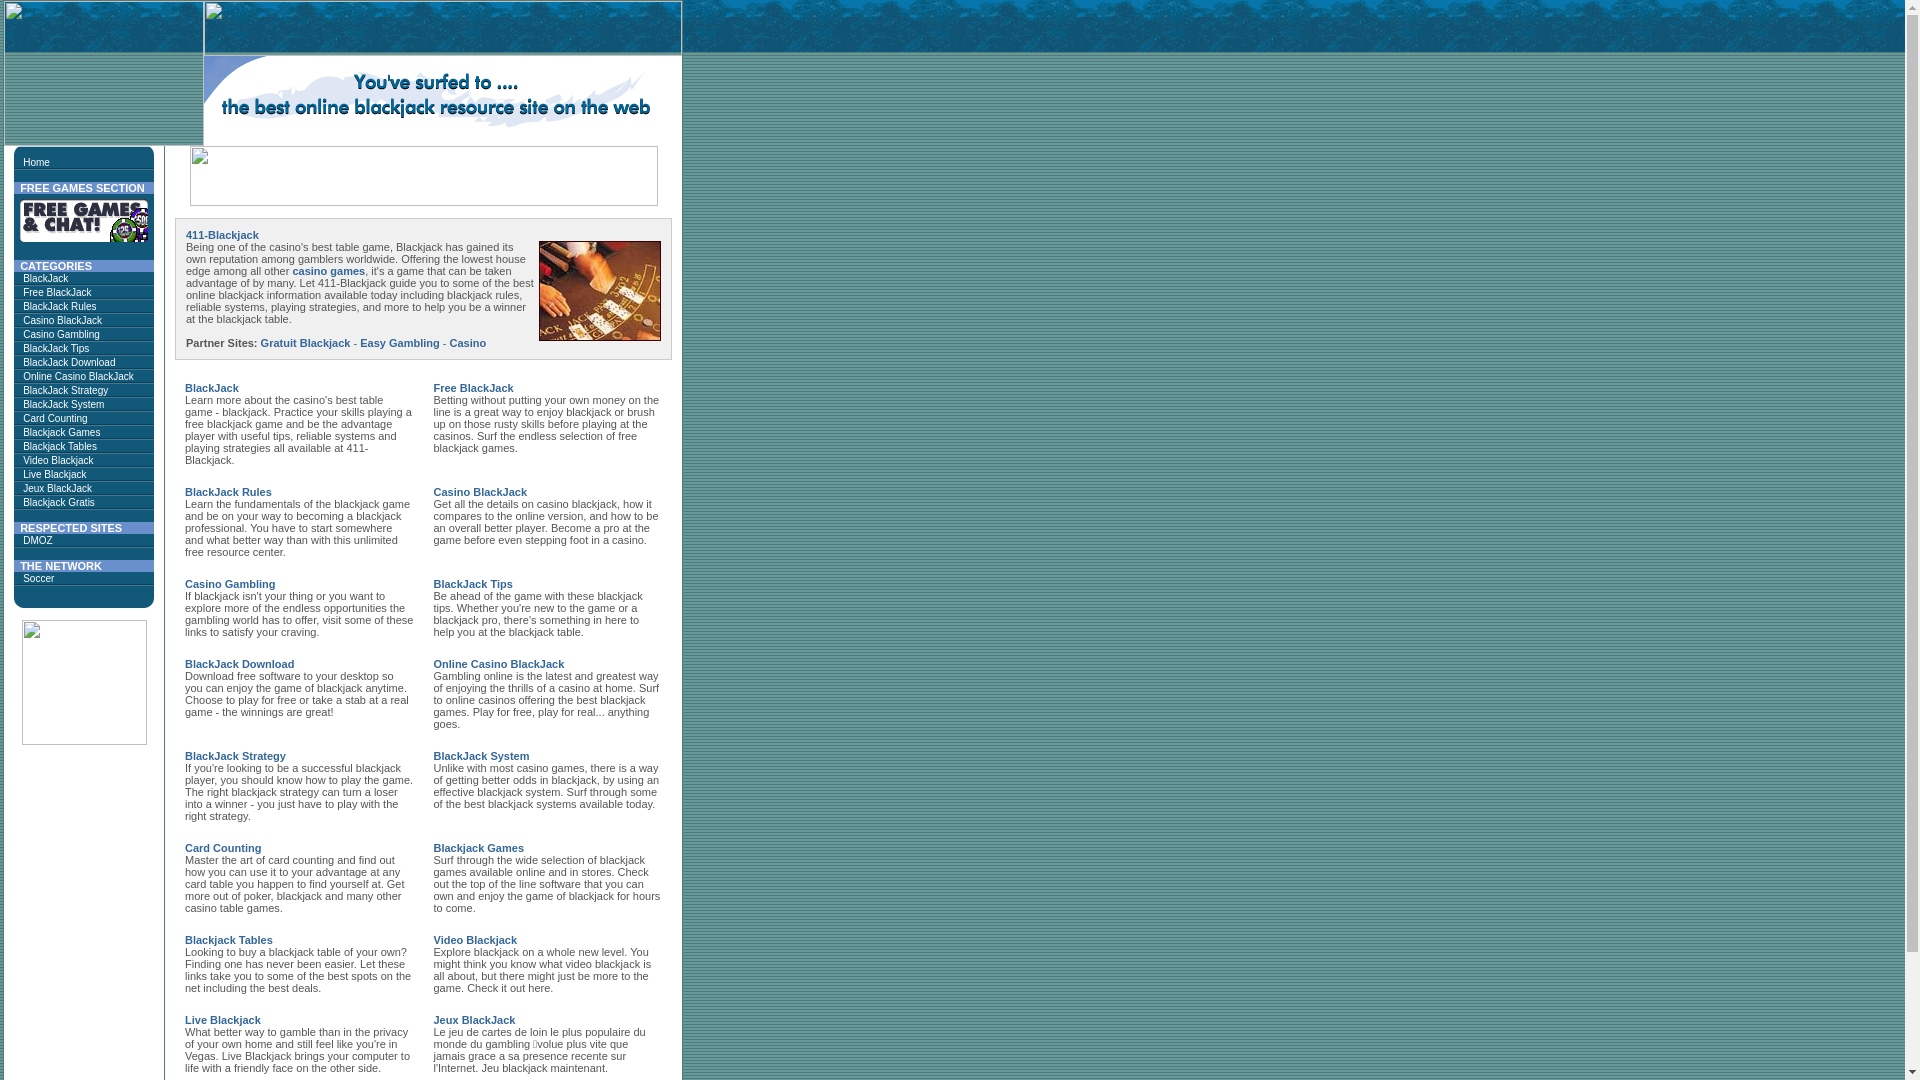 This screenshot has height=1080, width=1920. I want to click on Card Counting, so click(55, 418).